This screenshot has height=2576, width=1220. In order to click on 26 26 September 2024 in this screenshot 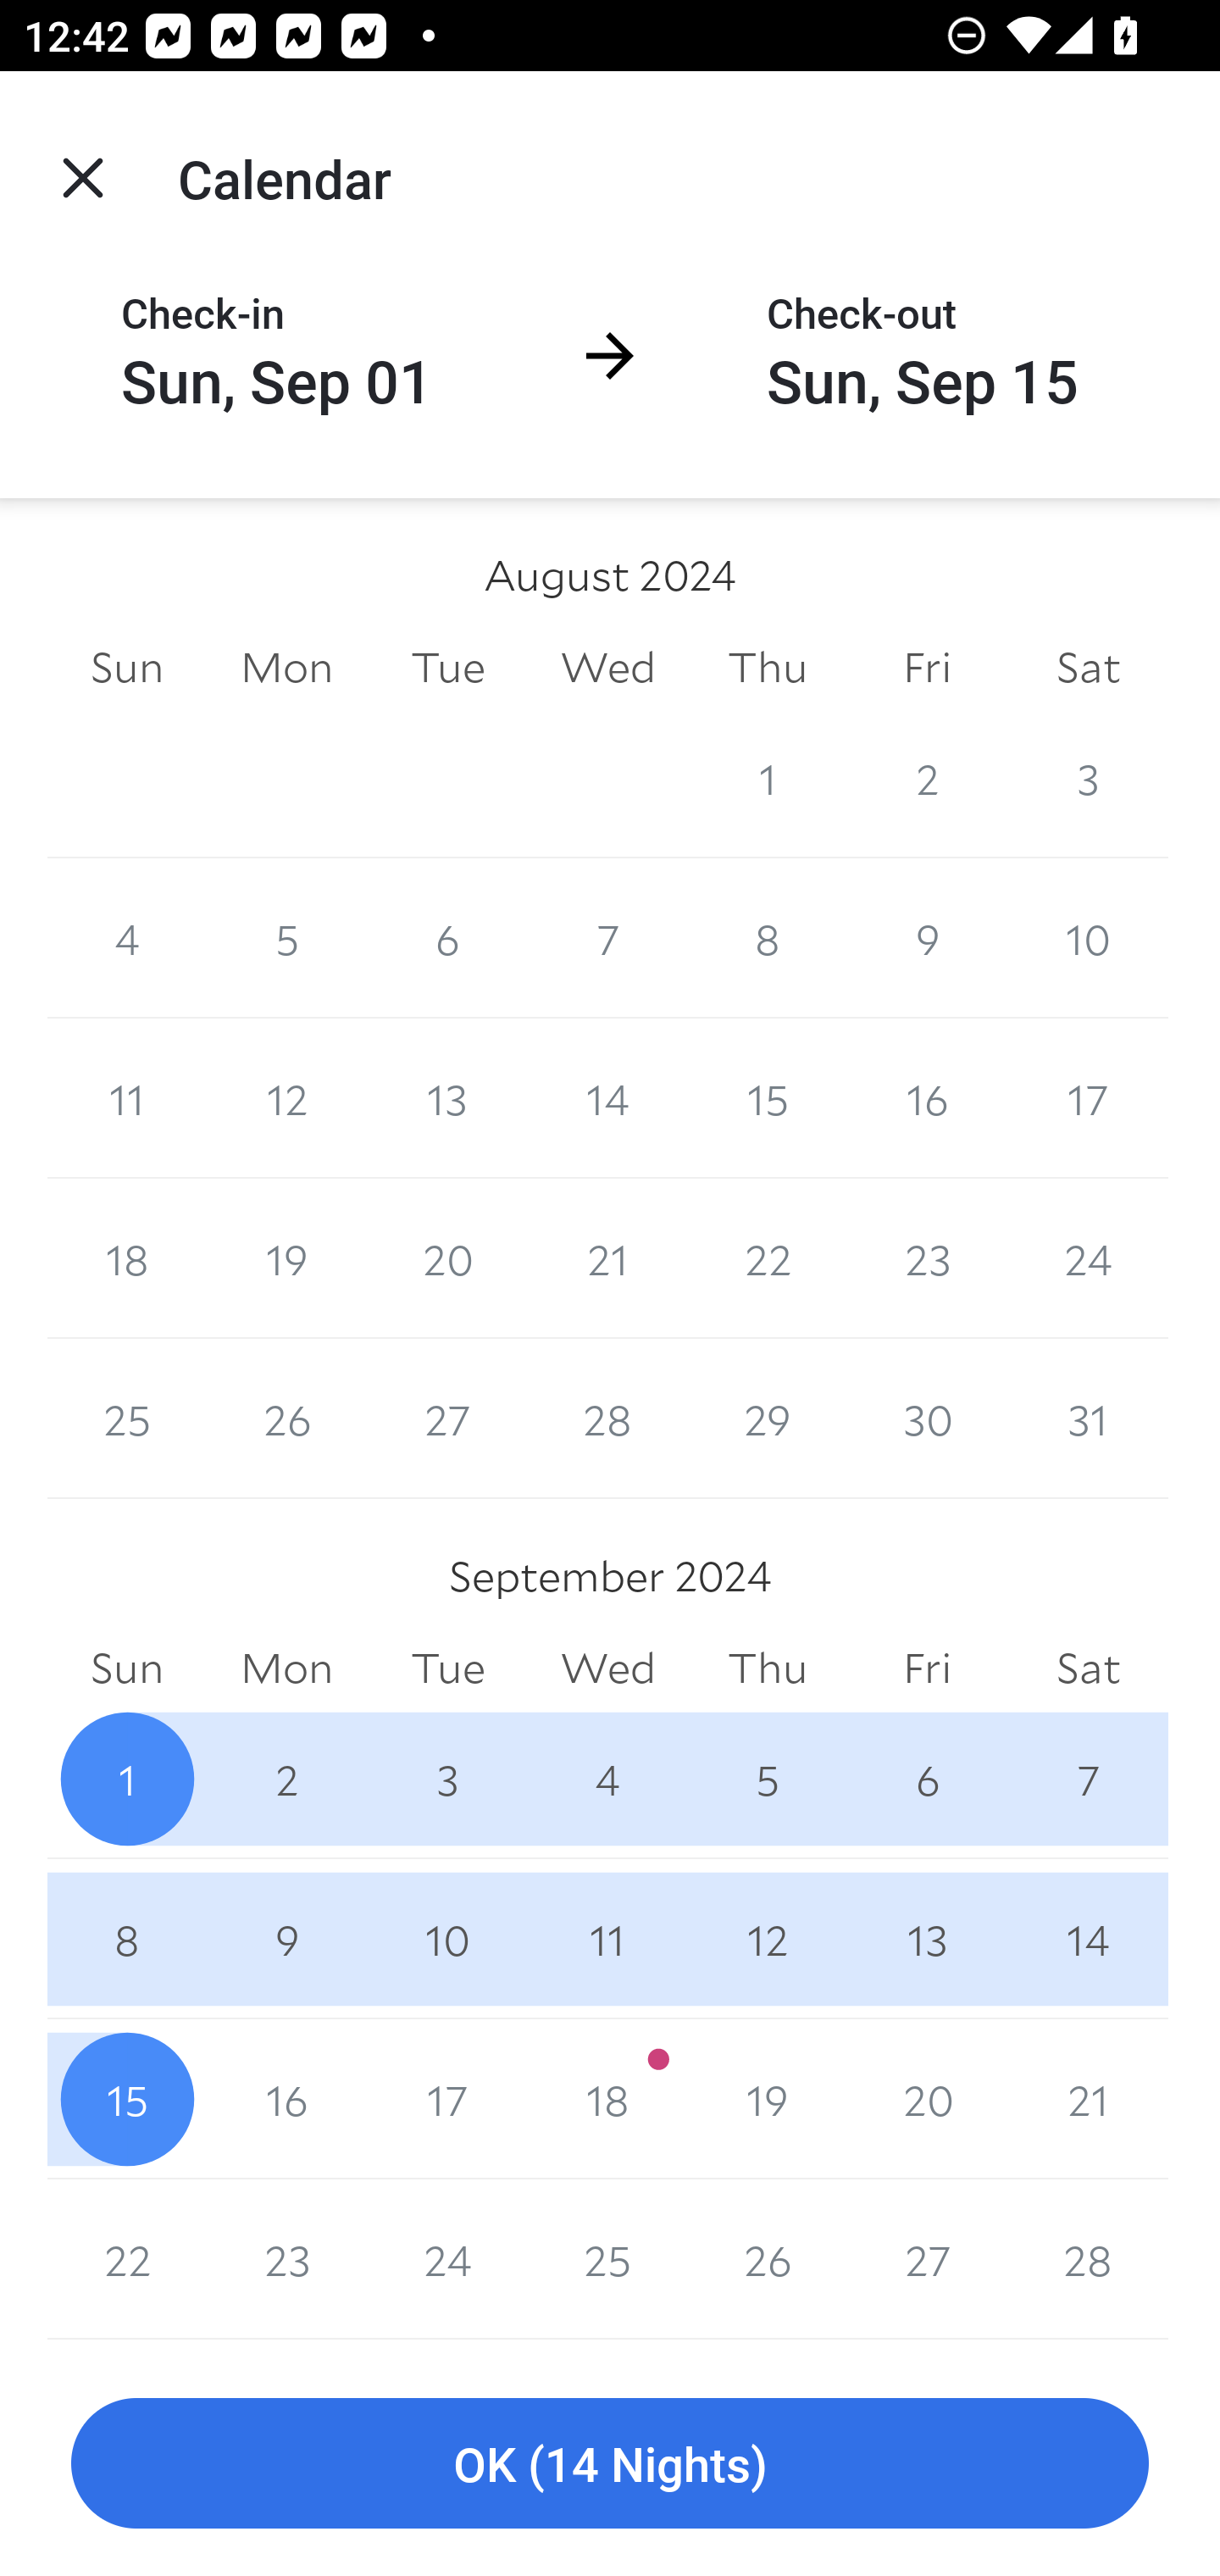, I will do `click(768, 2259)`.